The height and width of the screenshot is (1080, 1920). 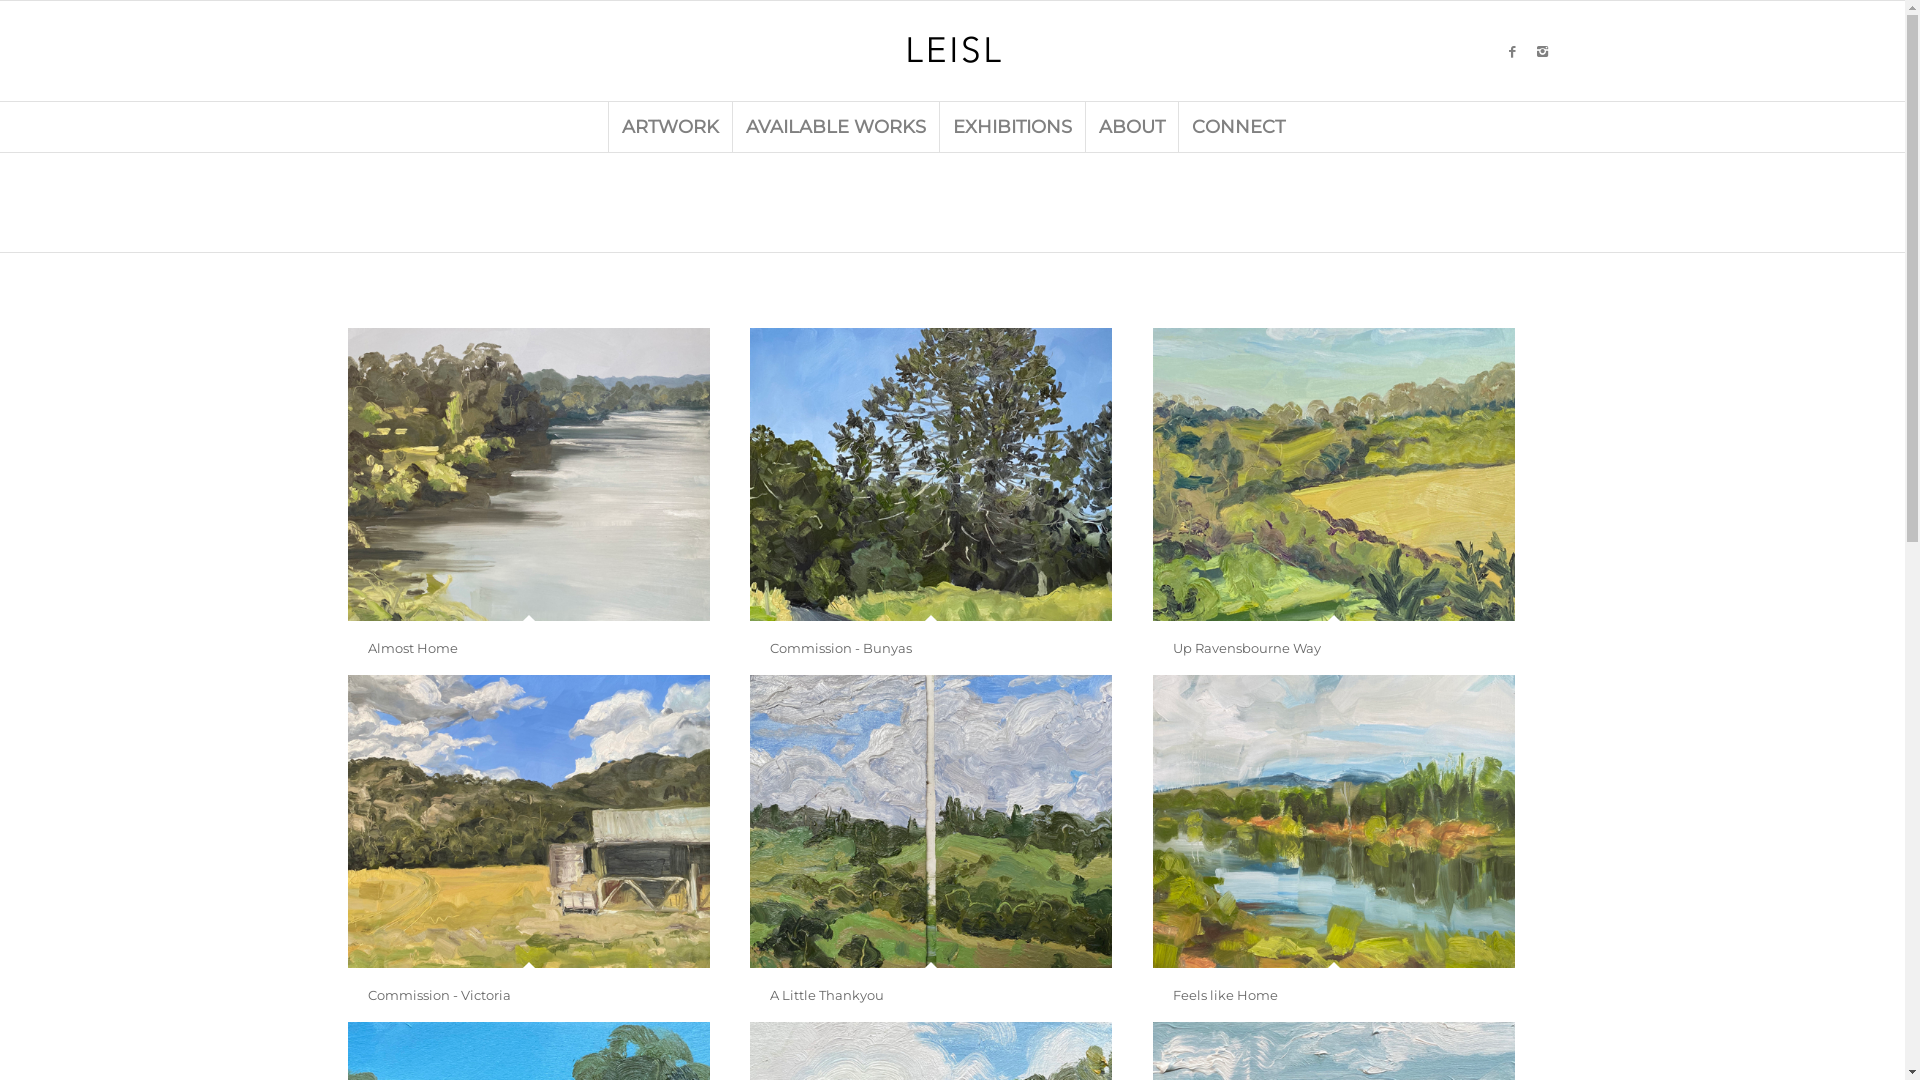 What do you see at coordinates (1334, 474) in the screenshot?
I see `Up Ravensbourne Way` at bounding box center [1334, 474].